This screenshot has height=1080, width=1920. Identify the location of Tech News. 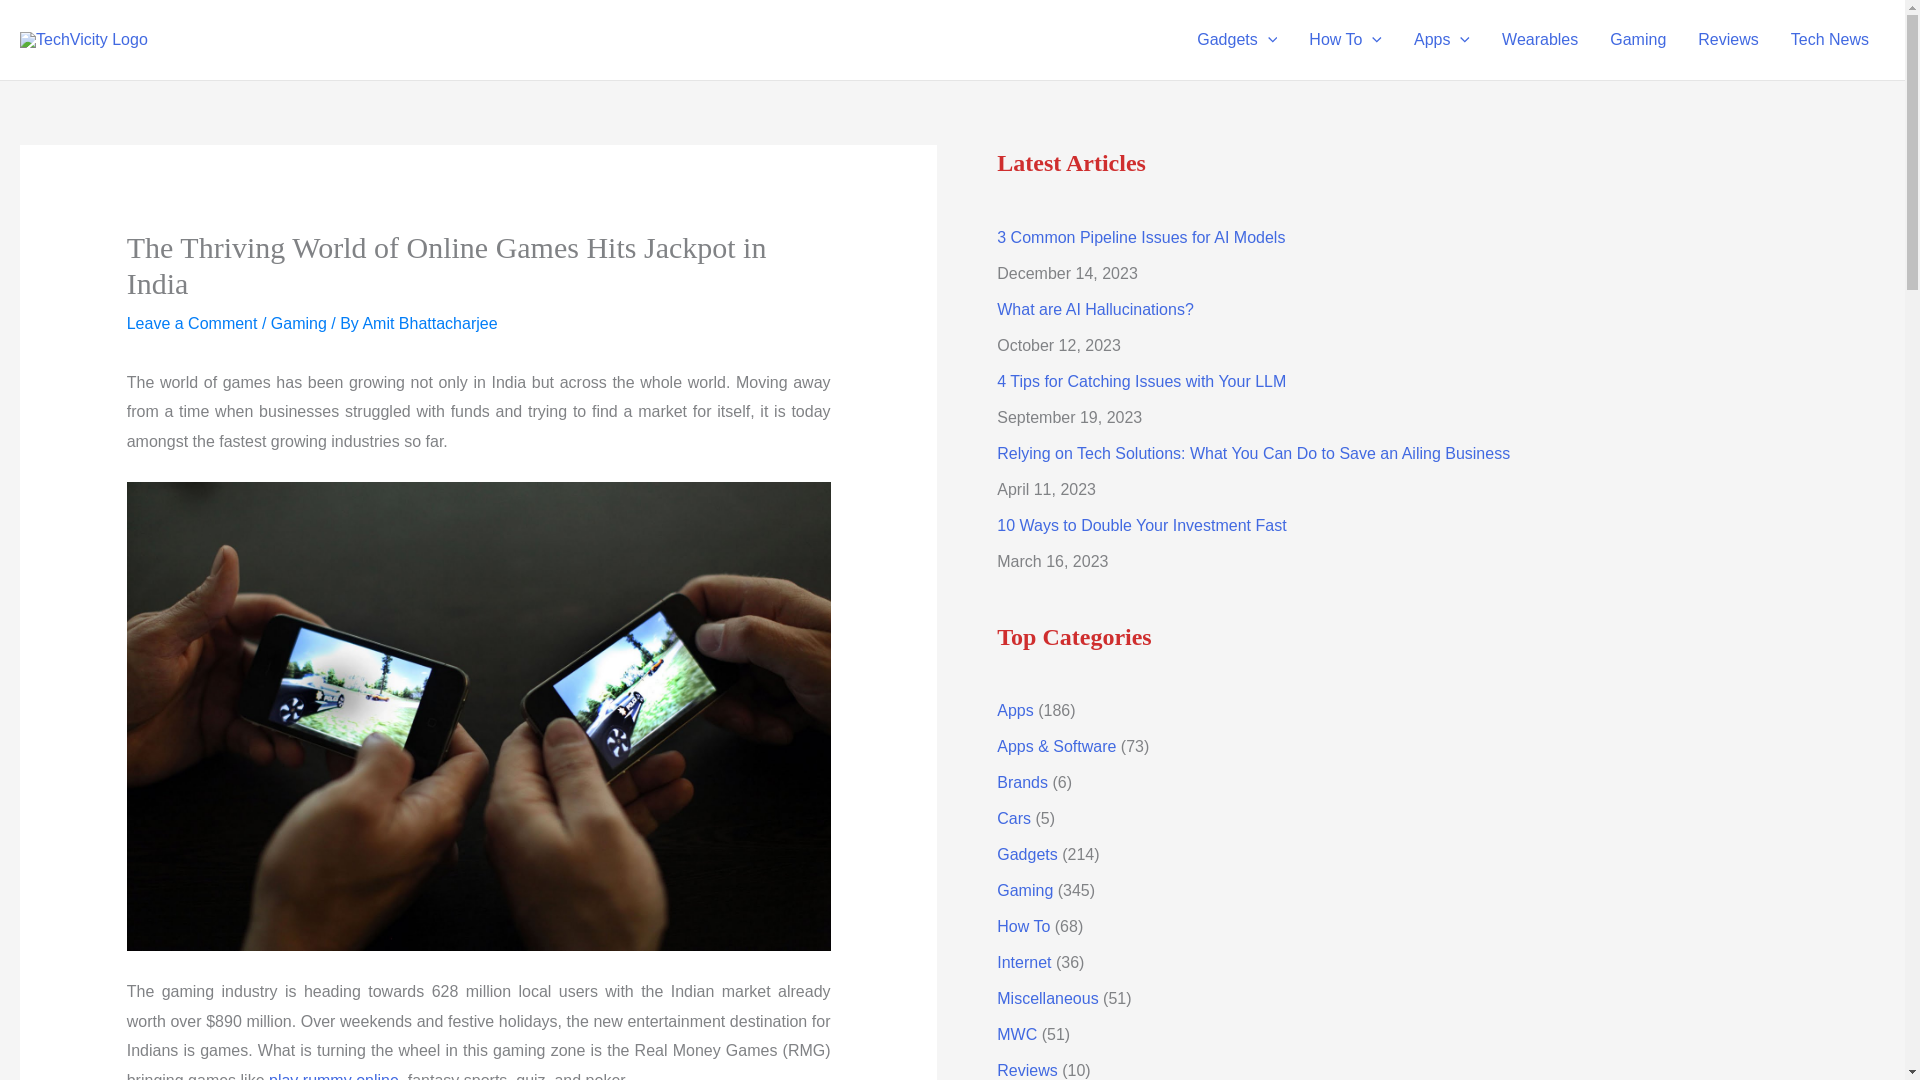
(1830, 40).